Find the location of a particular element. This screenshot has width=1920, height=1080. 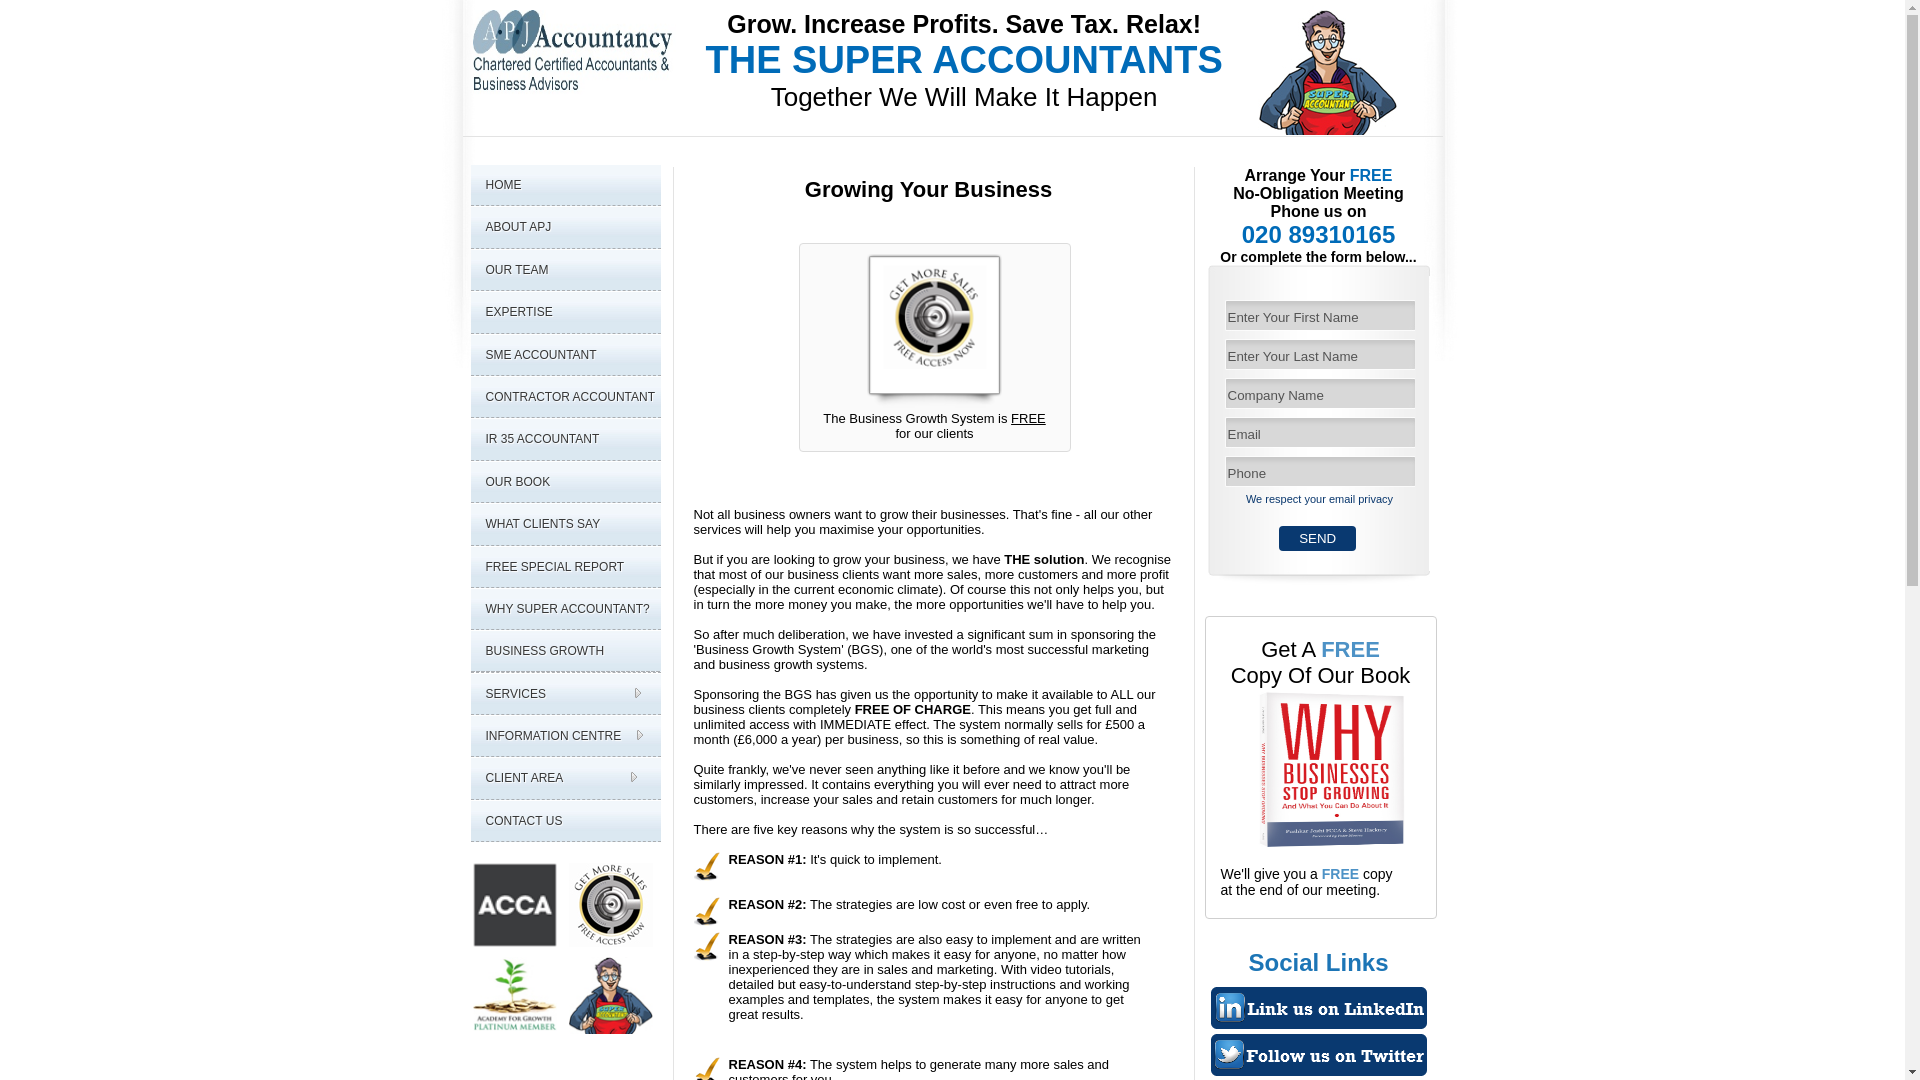

FREE is located at coordinates (1340, 874).